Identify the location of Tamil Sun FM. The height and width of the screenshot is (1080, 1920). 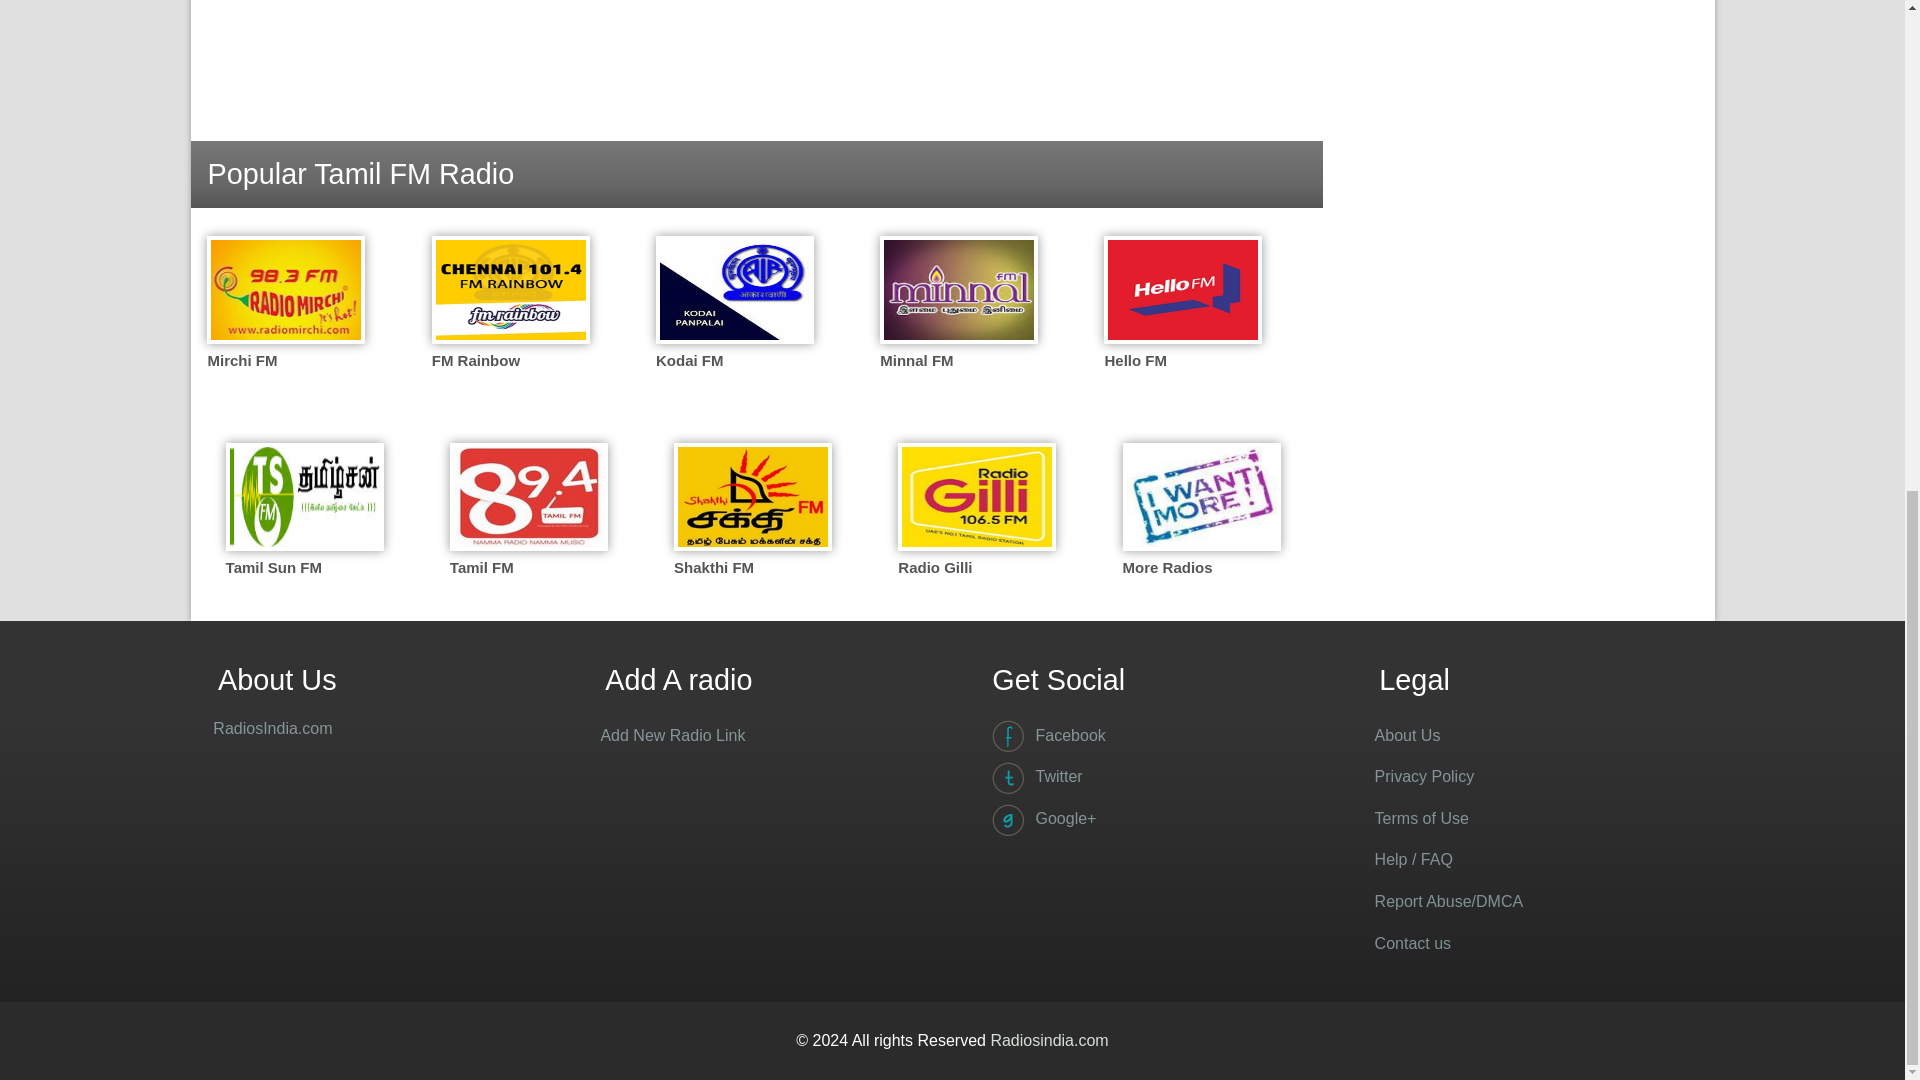
(312, 517).